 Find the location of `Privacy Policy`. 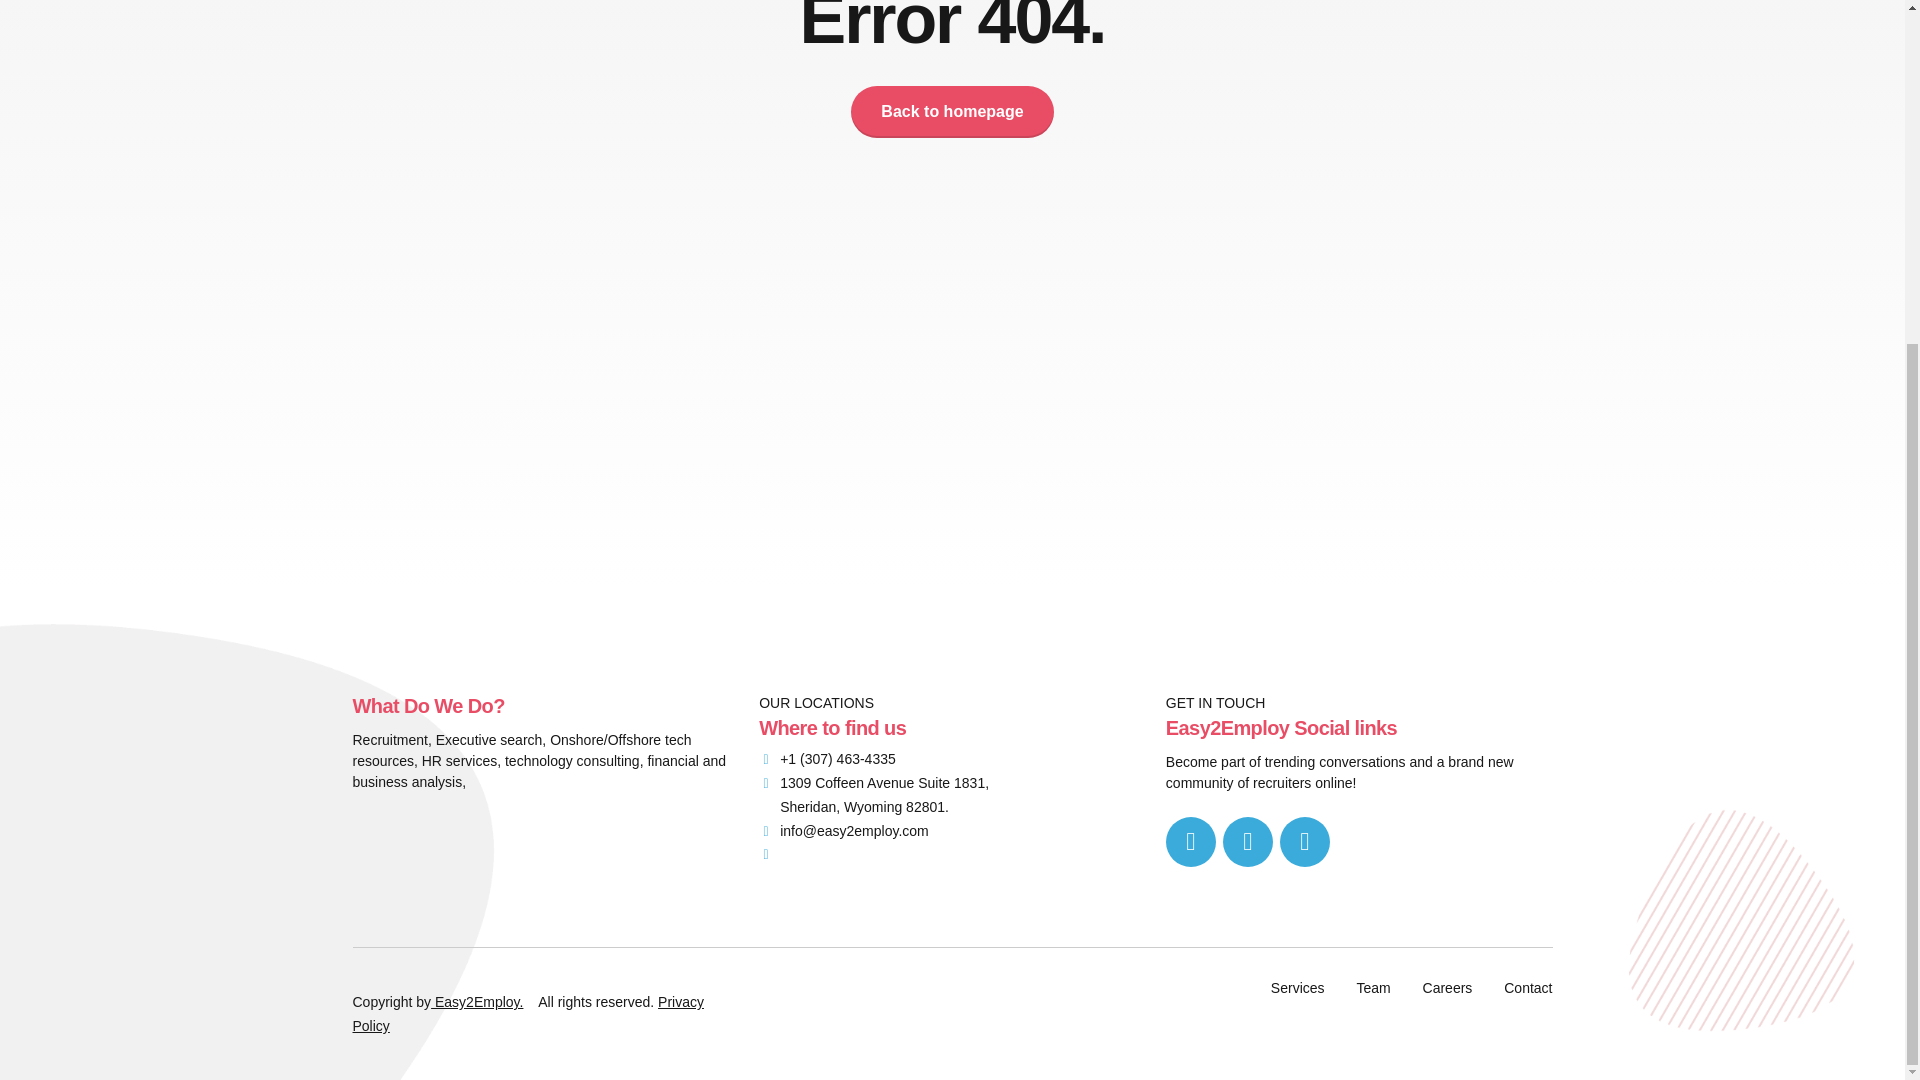

Privacy Policy is located at coordinates (526, 1013).